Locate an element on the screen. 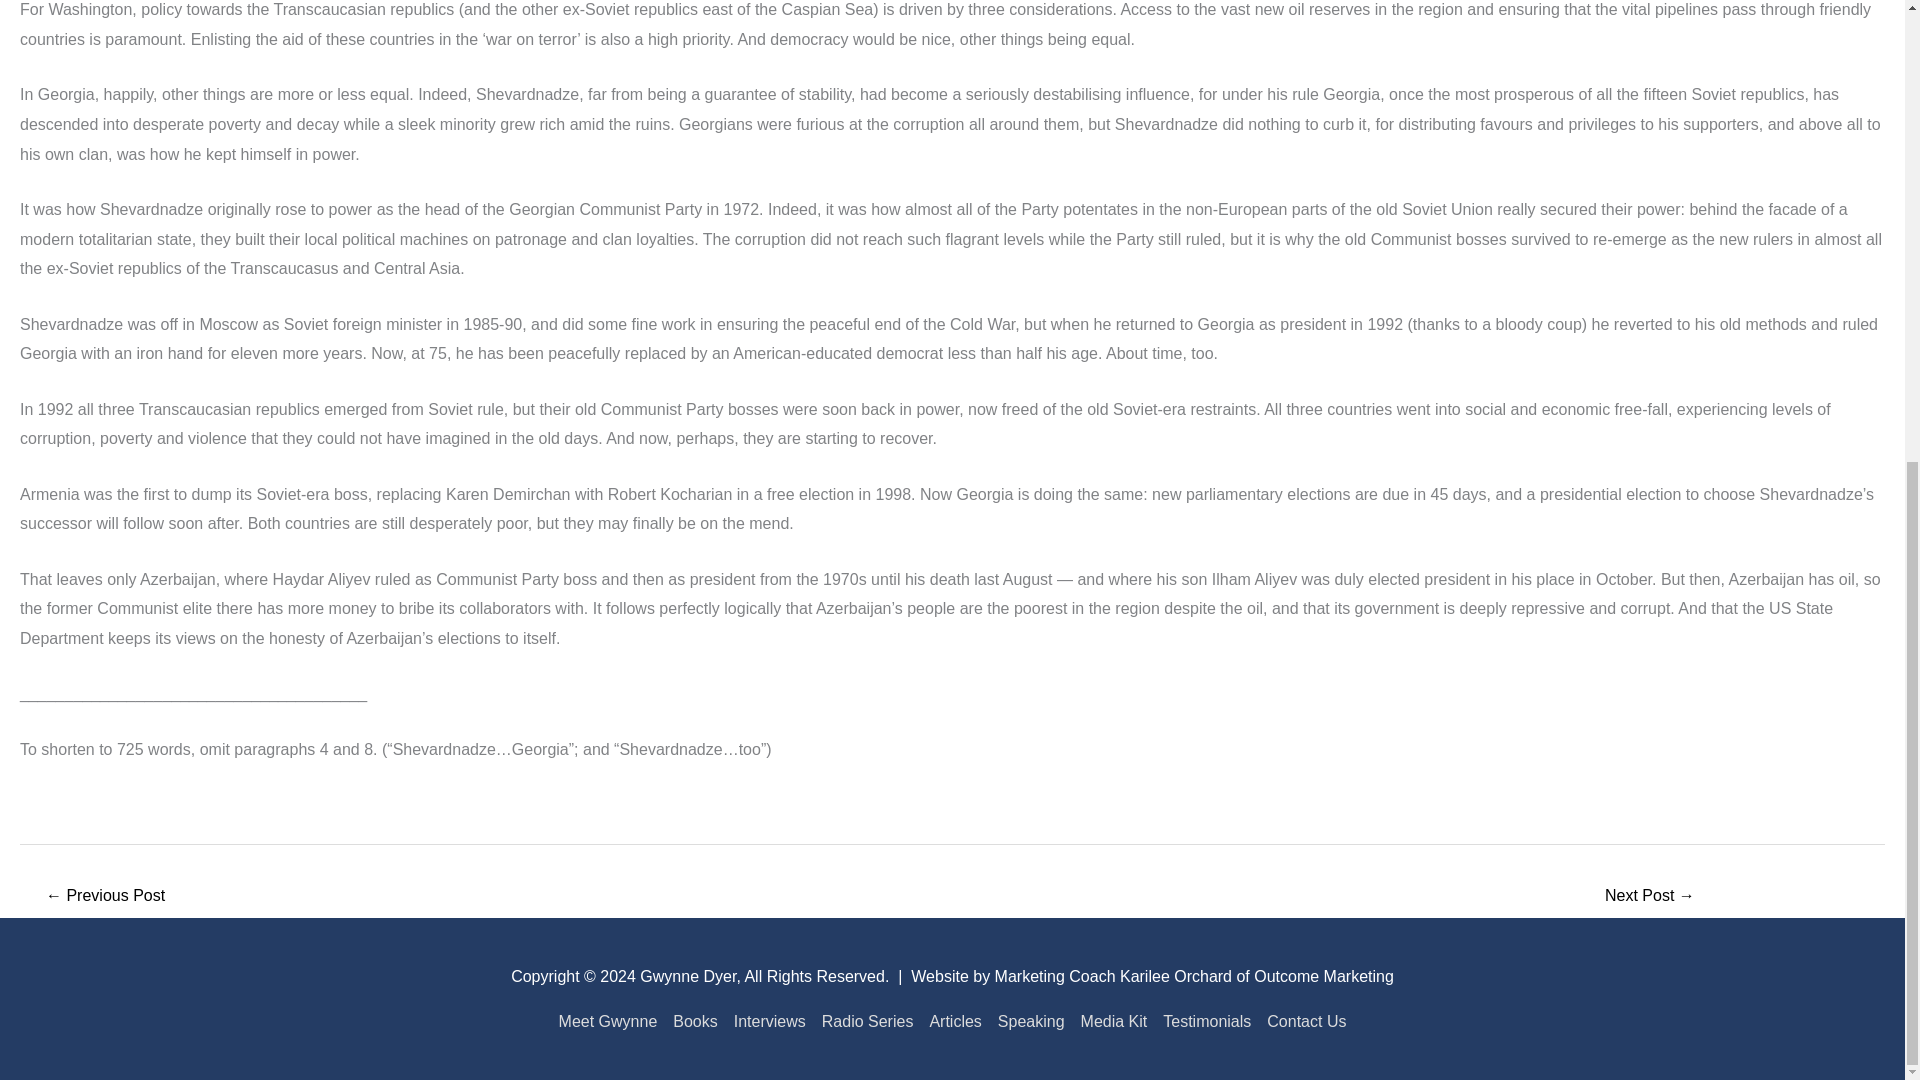  Testimonials is located at coordinates (1207, 1022).